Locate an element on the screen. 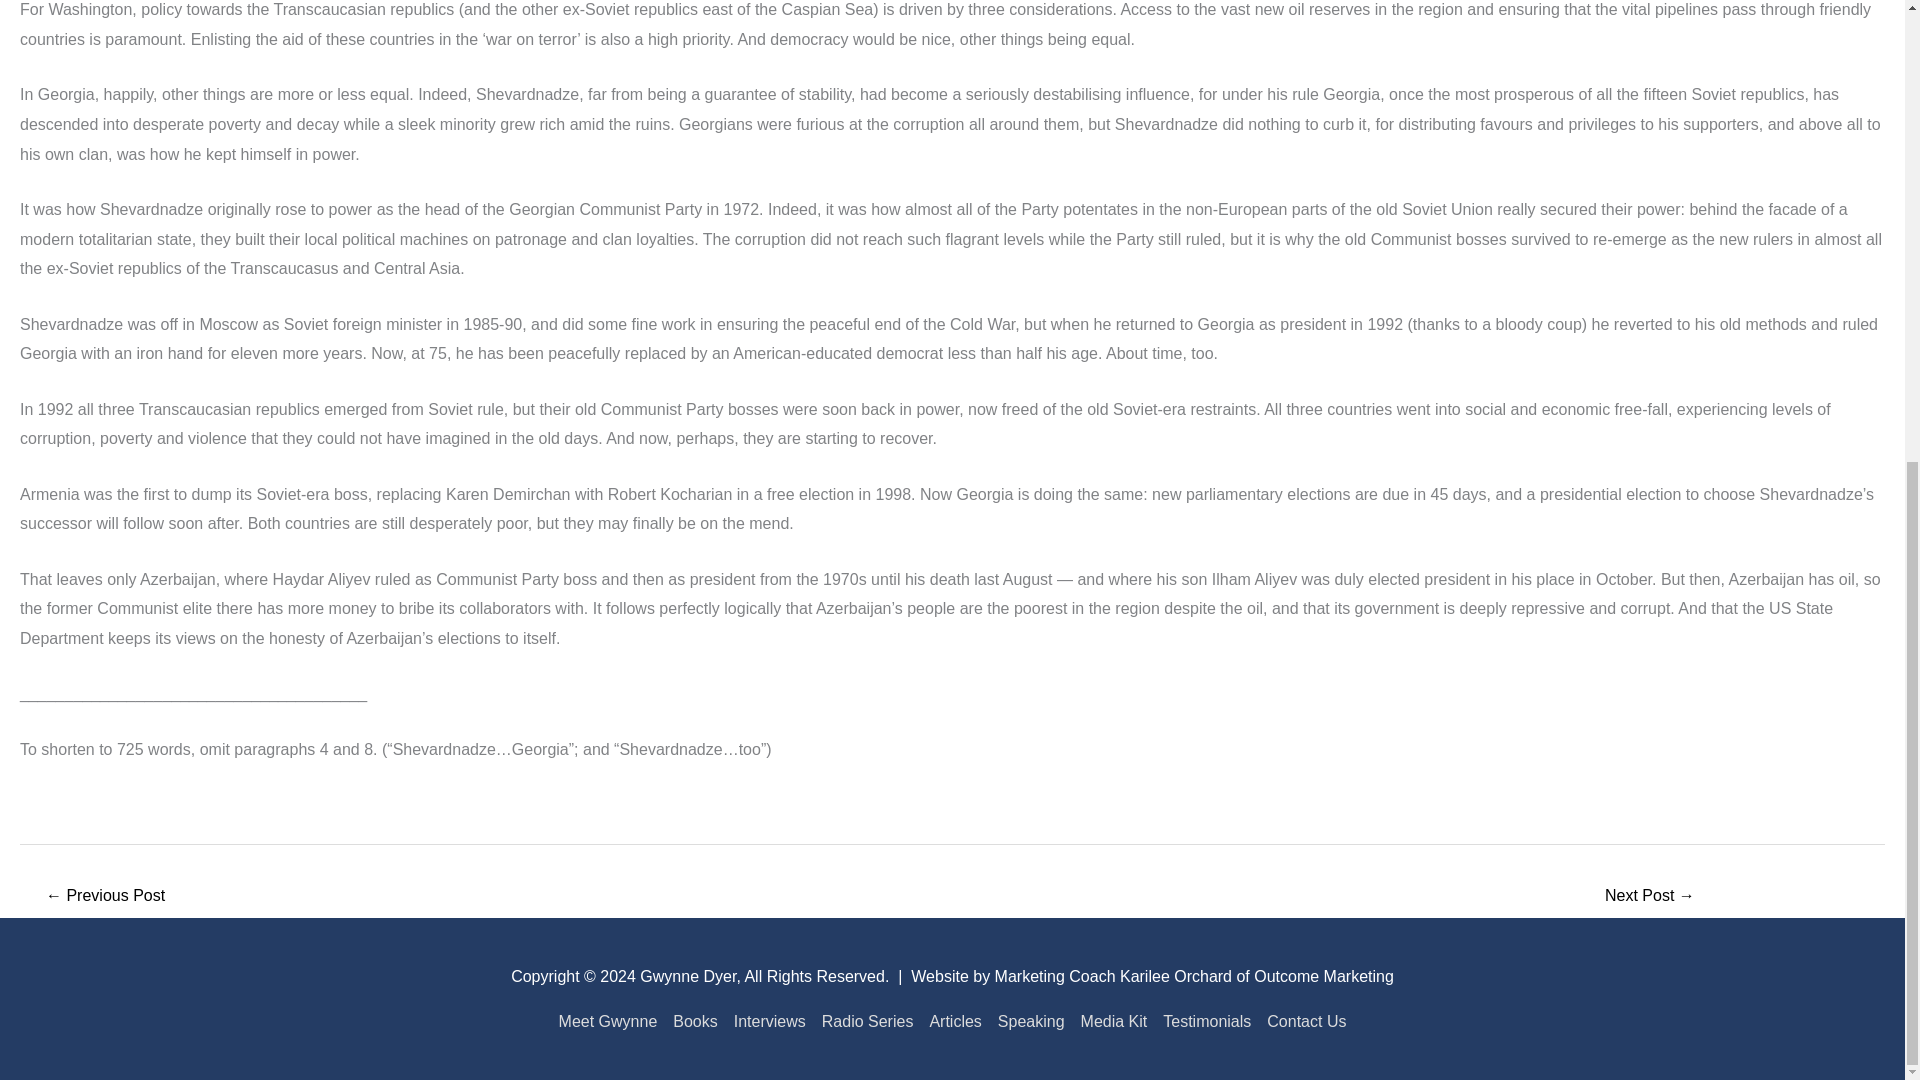  Testimonials is located at coordinates (1207, 1022).